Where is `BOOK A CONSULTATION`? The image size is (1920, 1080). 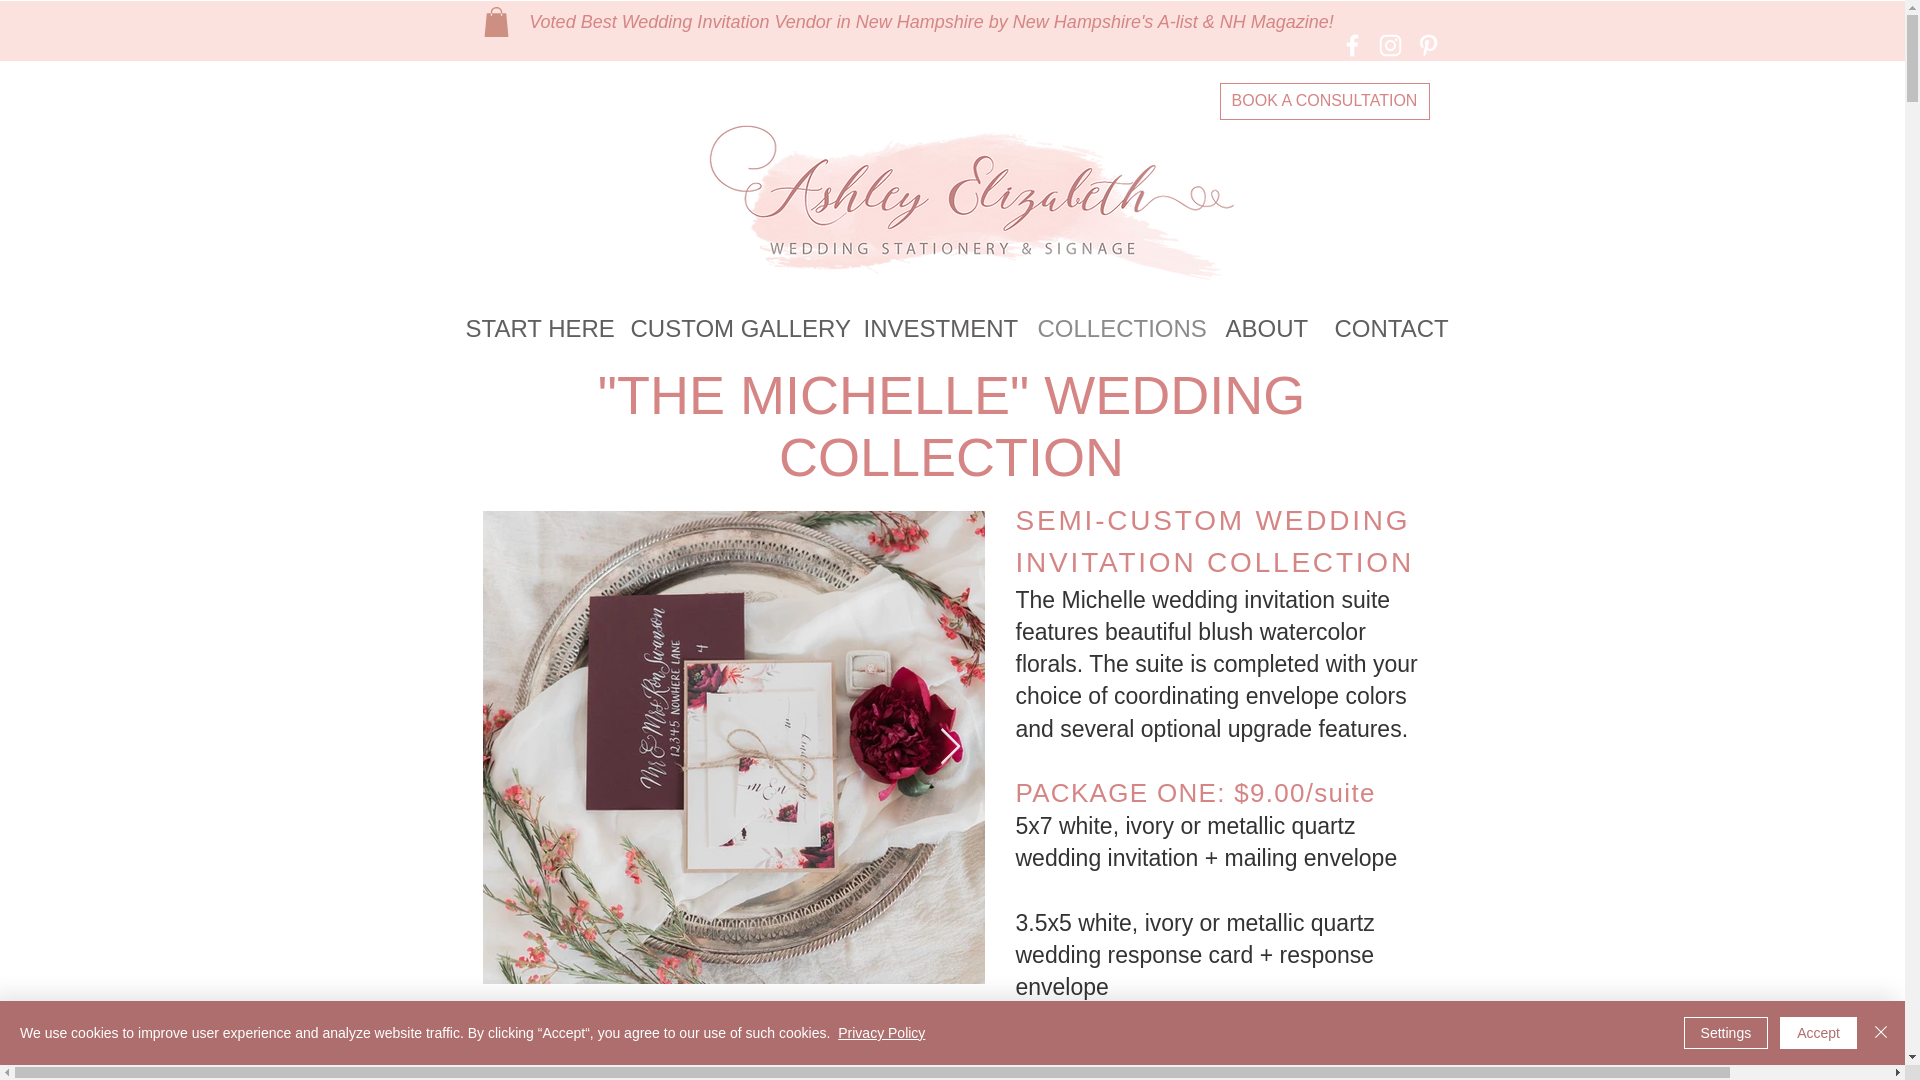 BOOK A CONSULTATION is located at coordinates (1324, 101).